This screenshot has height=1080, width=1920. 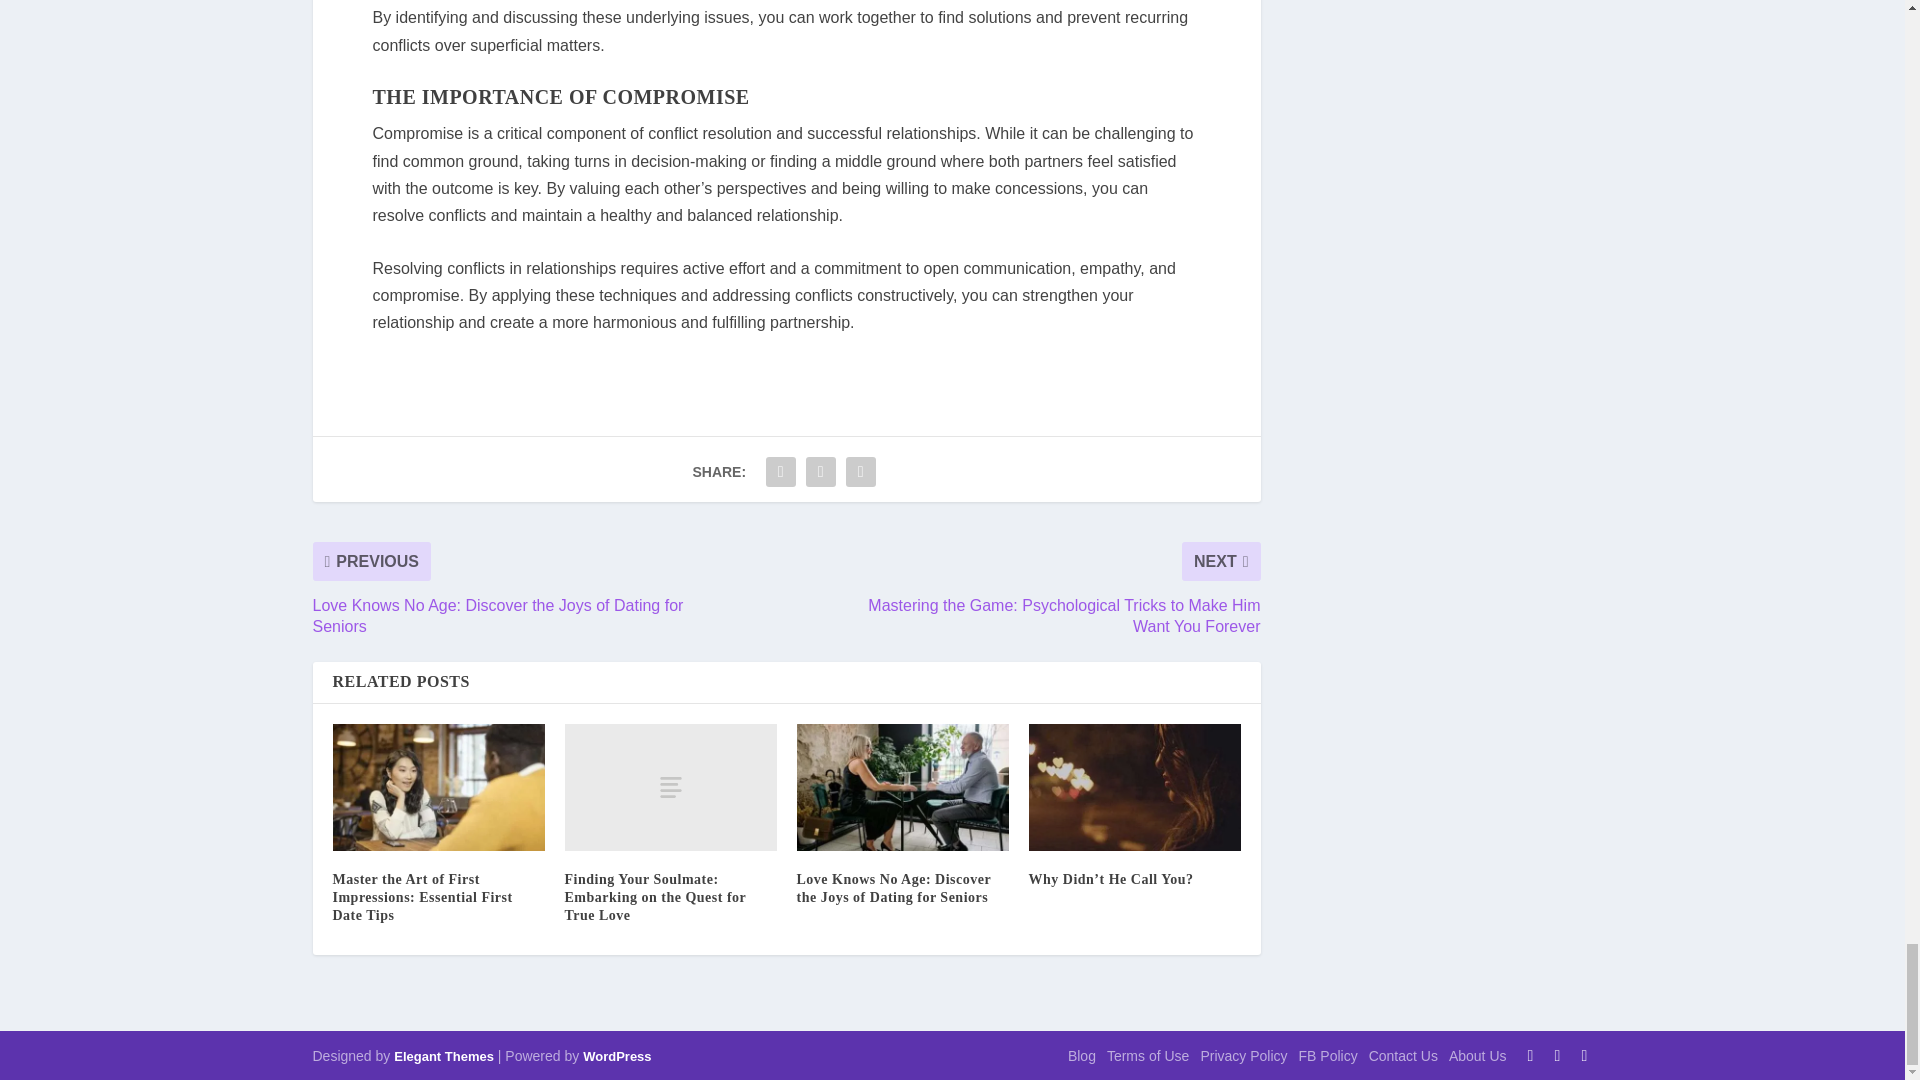 I want to click on Premium WordPress Themes, so click(x=443, y=1056).